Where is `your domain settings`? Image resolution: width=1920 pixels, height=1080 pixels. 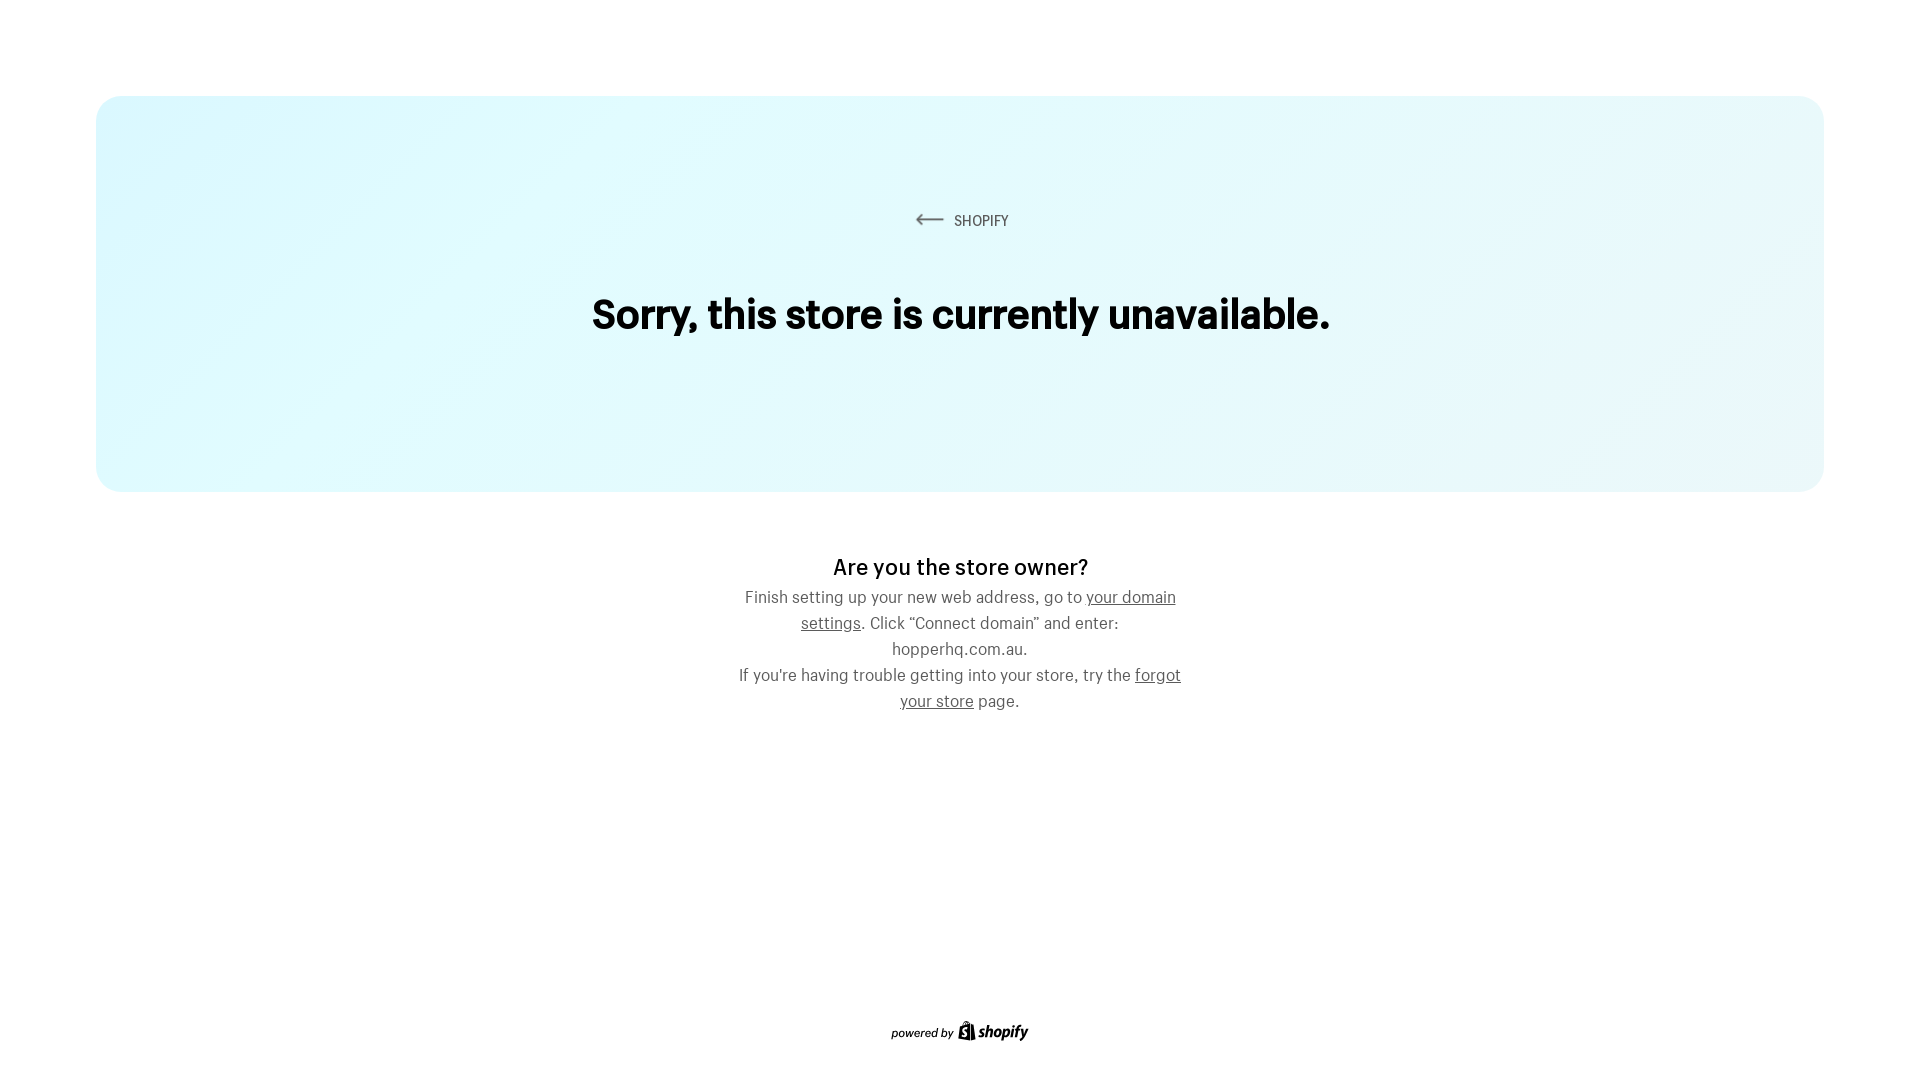 your domain settings is located at coordinates (988, 607).